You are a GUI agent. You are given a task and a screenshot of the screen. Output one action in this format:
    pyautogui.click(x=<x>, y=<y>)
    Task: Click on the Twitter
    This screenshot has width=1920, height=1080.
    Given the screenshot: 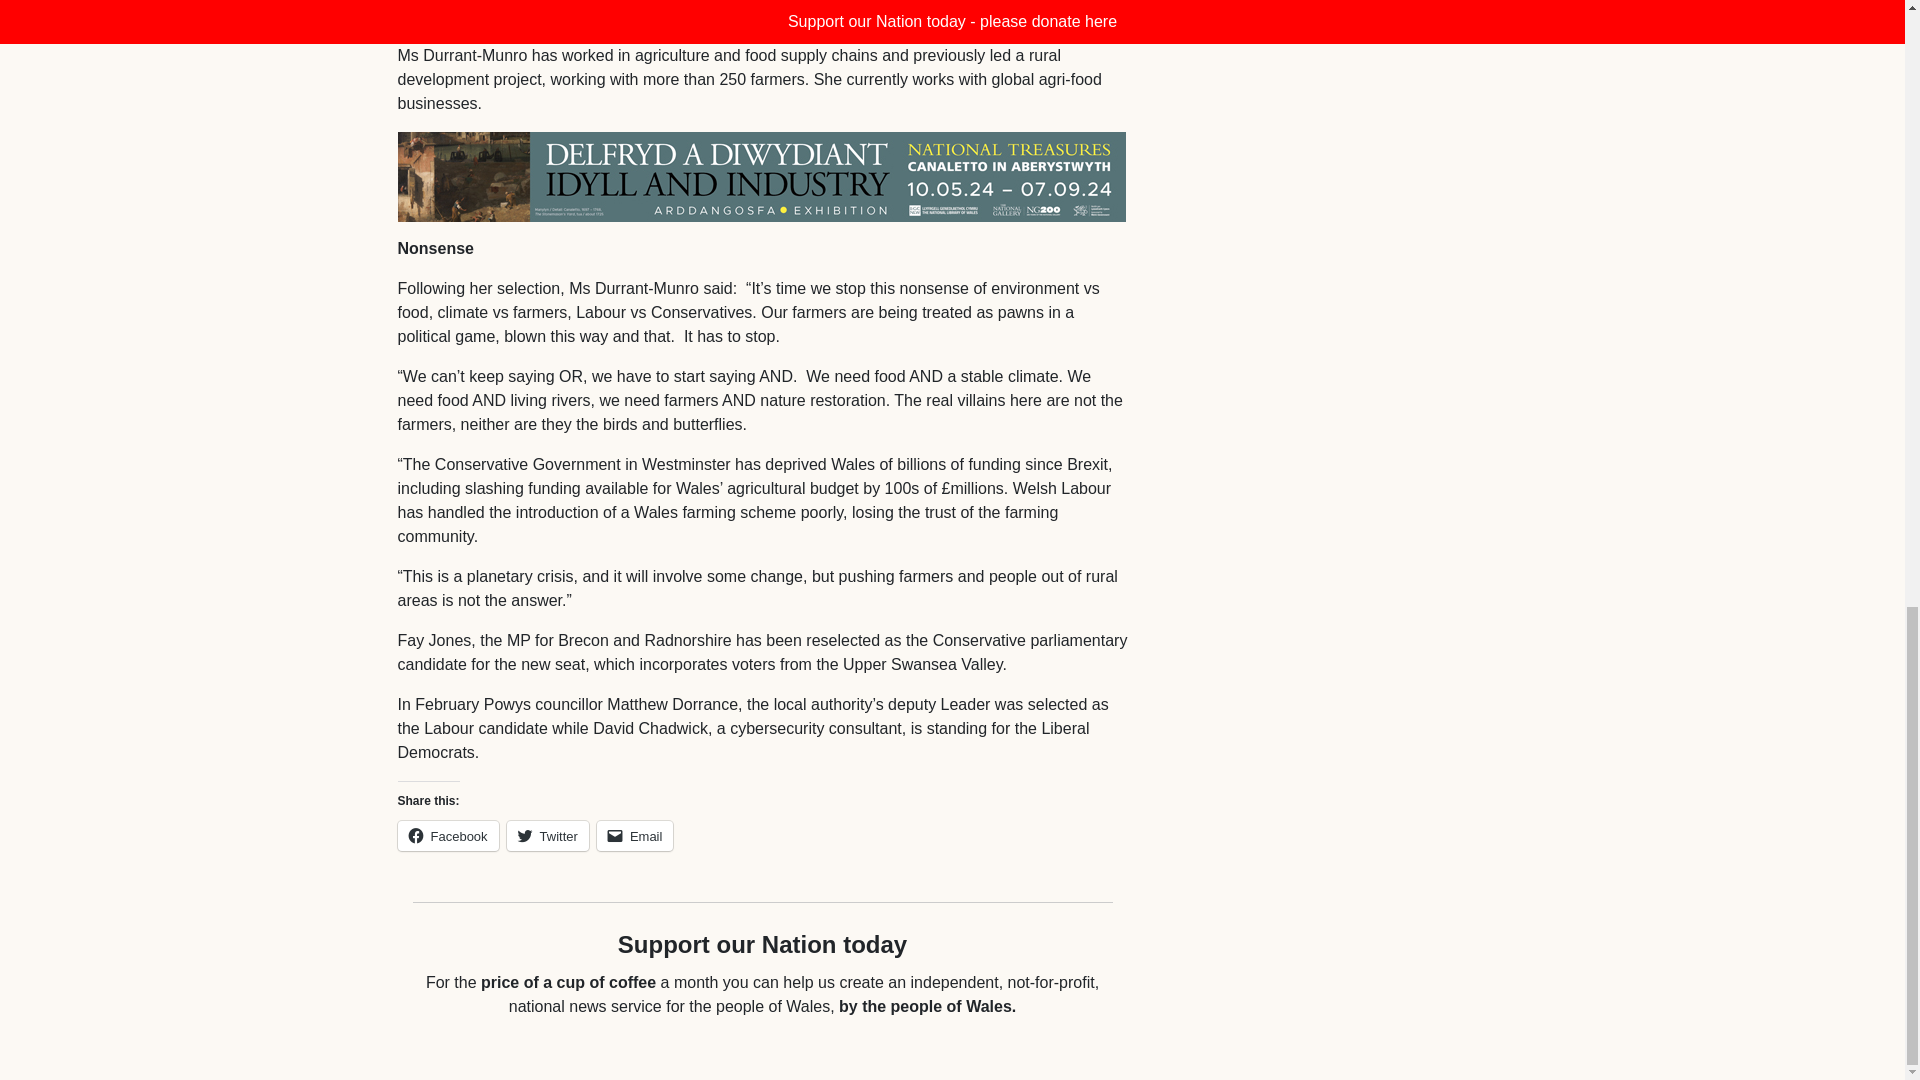 What is the action you would take?
    pyautogui.click(x=548, y=836)
    